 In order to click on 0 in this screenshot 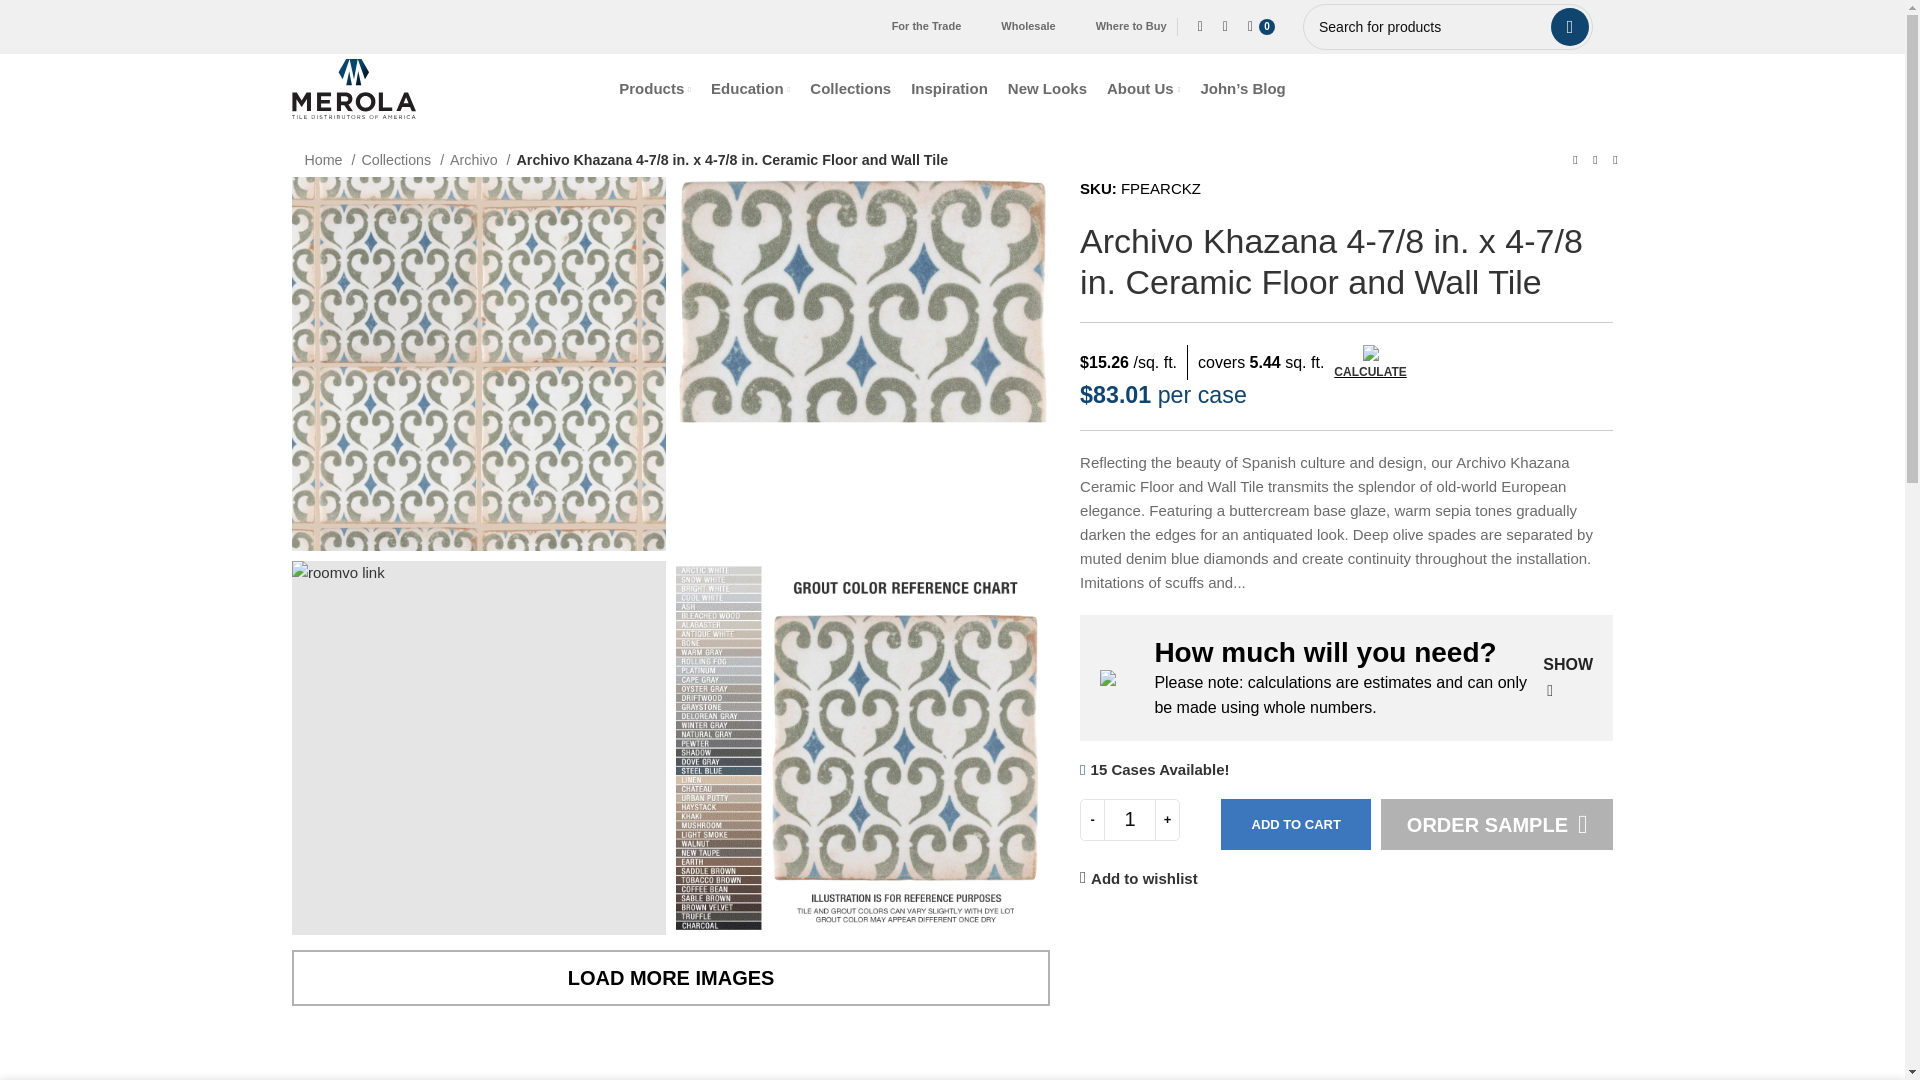, I will do `click(1265, 26)`.